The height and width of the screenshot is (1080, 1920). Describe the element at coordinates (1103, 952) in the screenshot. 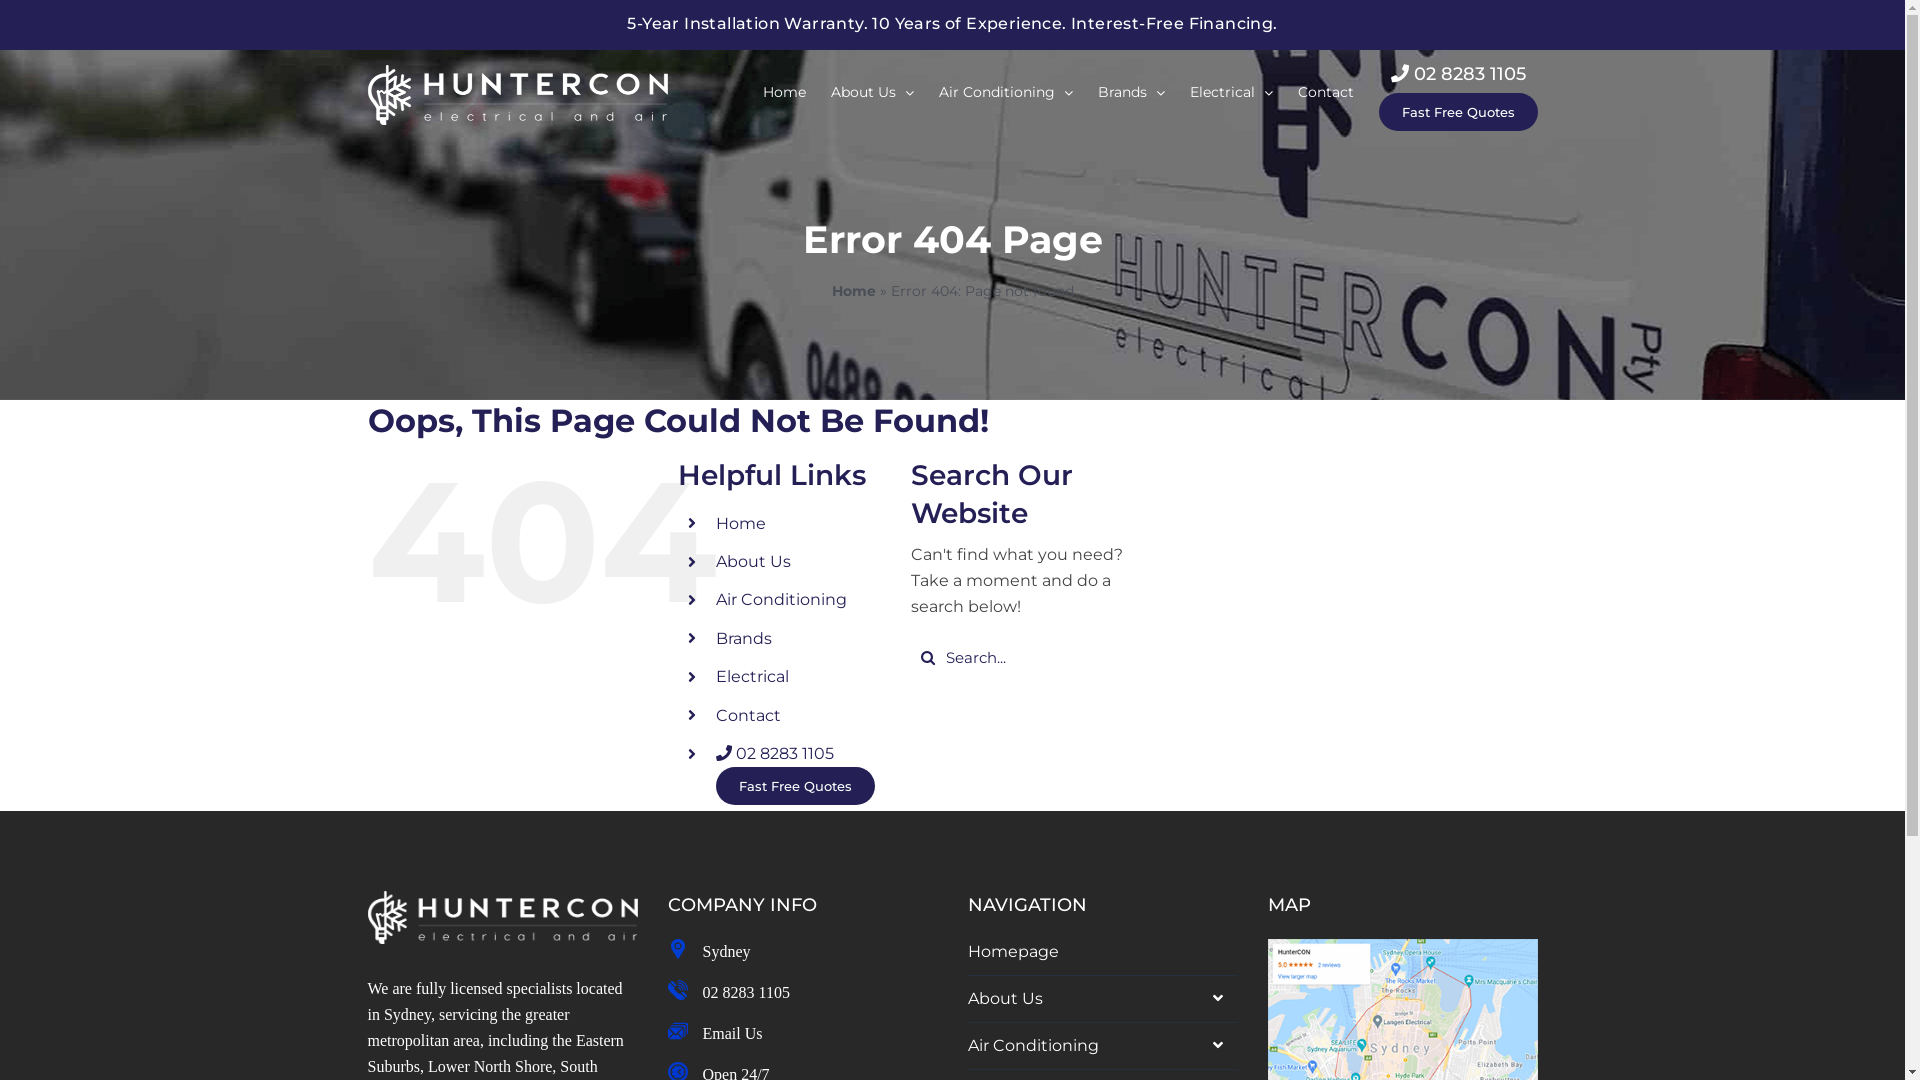

I see `Homepage` at that location.